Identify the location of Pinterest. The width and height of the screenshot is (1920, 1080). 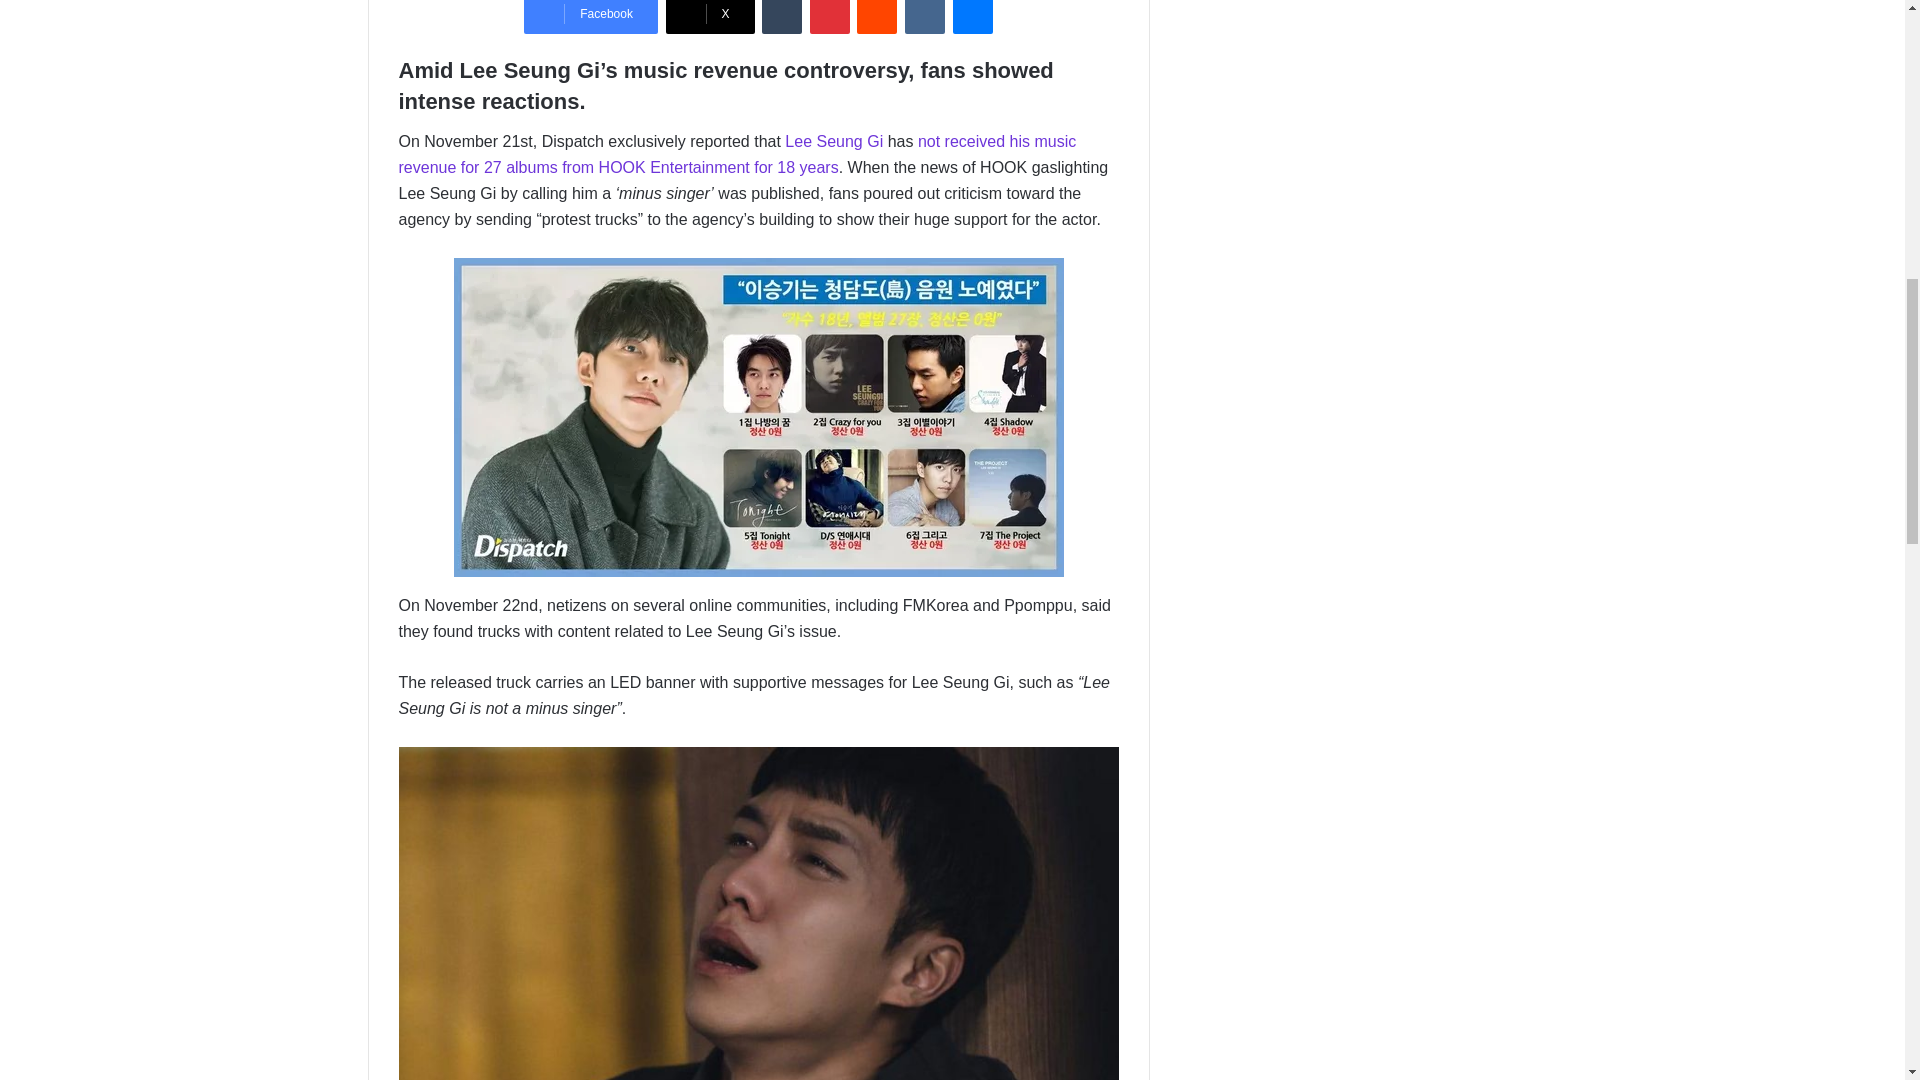
(830, 16).